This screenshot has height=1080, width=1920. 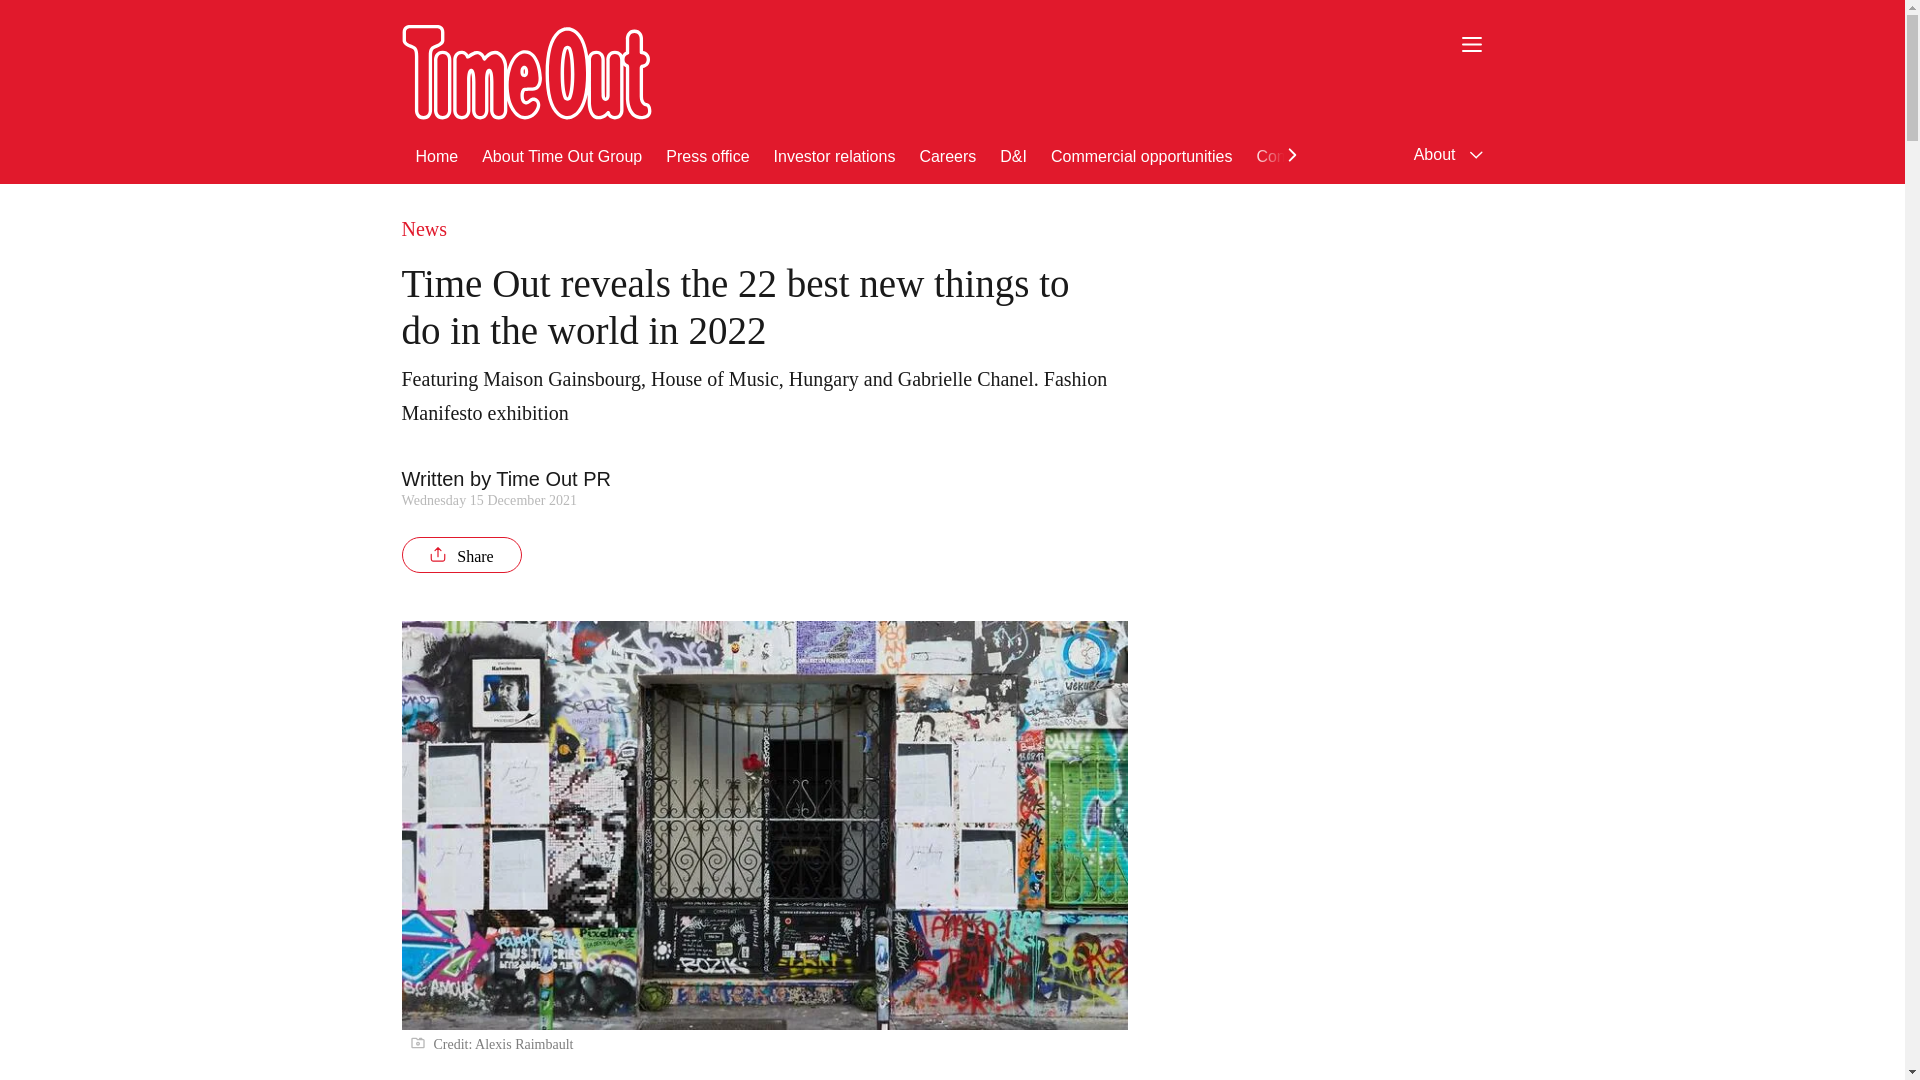 I want to click on Commercial opportunities, so click(x=1141, y=154).